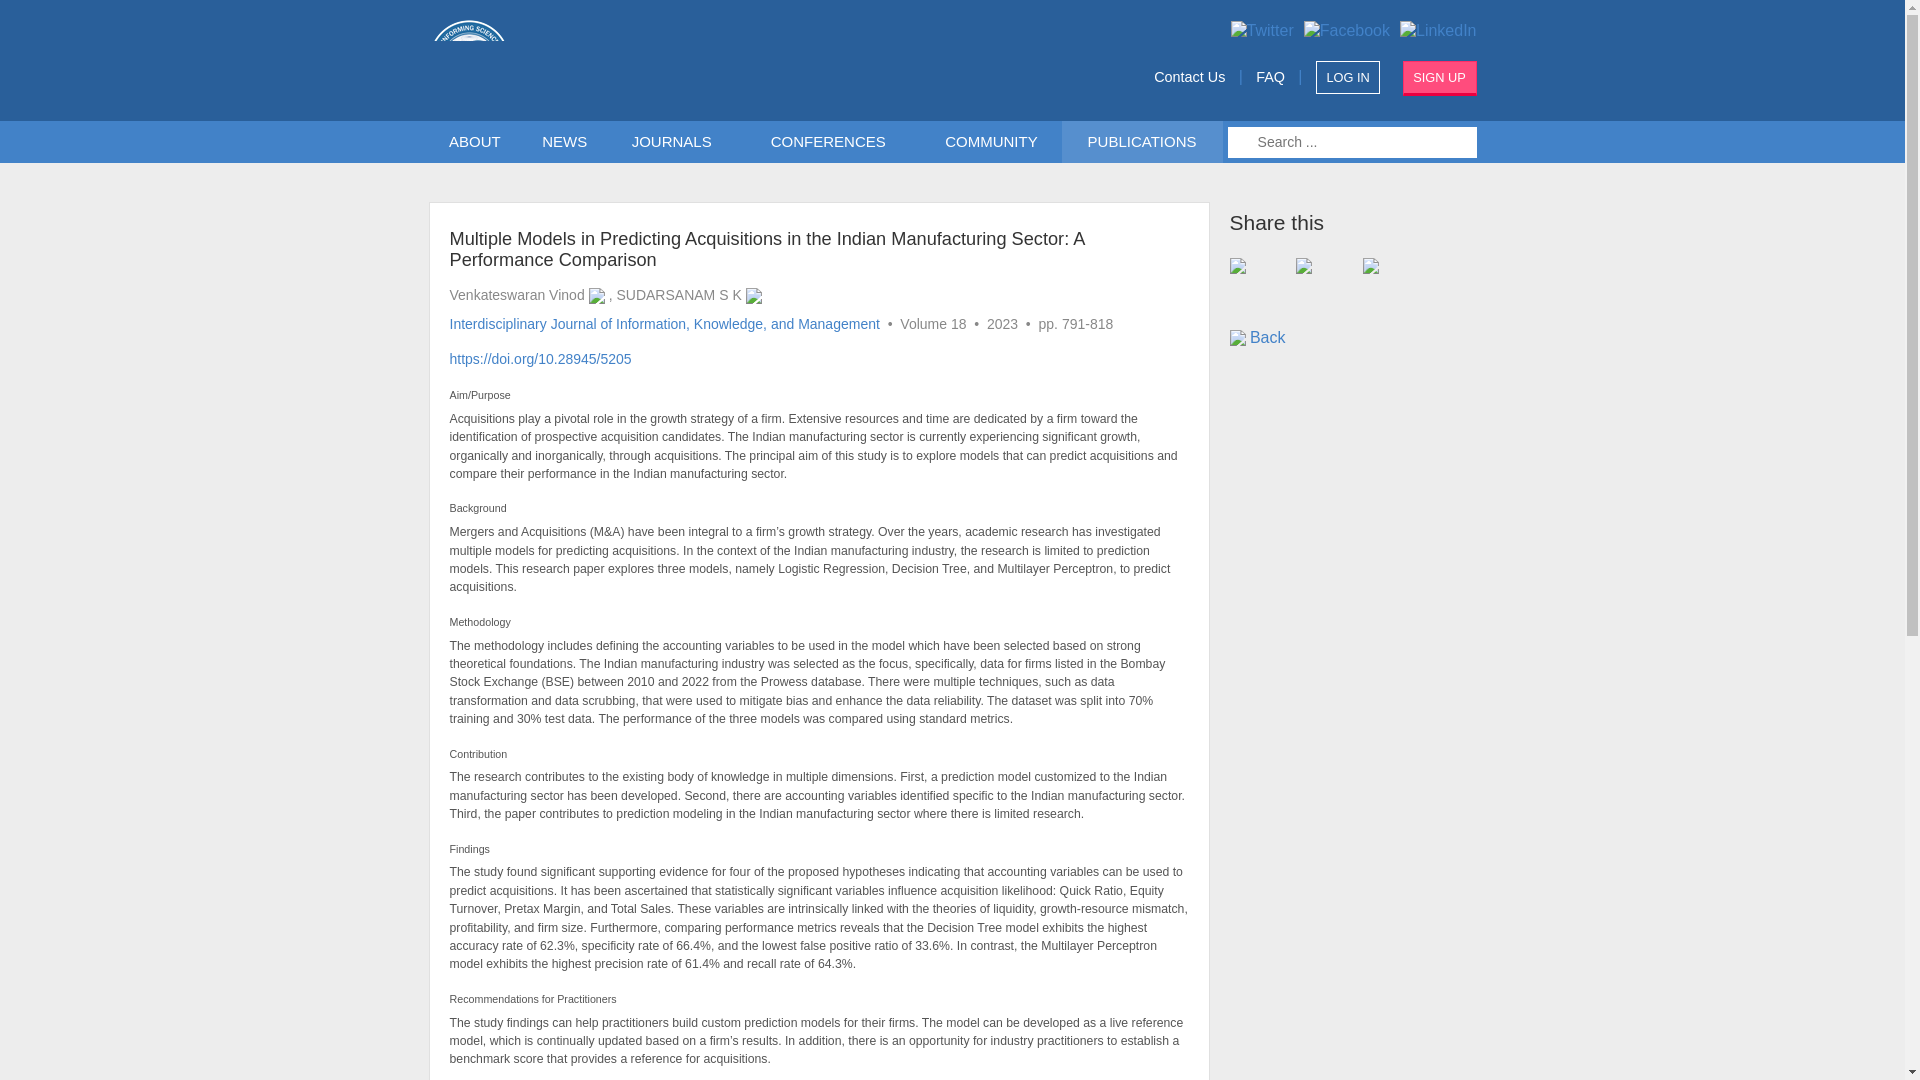 This screenshot has height=1080, width=1920. What do you see at coordinates (1348, 76) in the screenshot?
I see `LOG IN` at bounding box center [1348, 76].